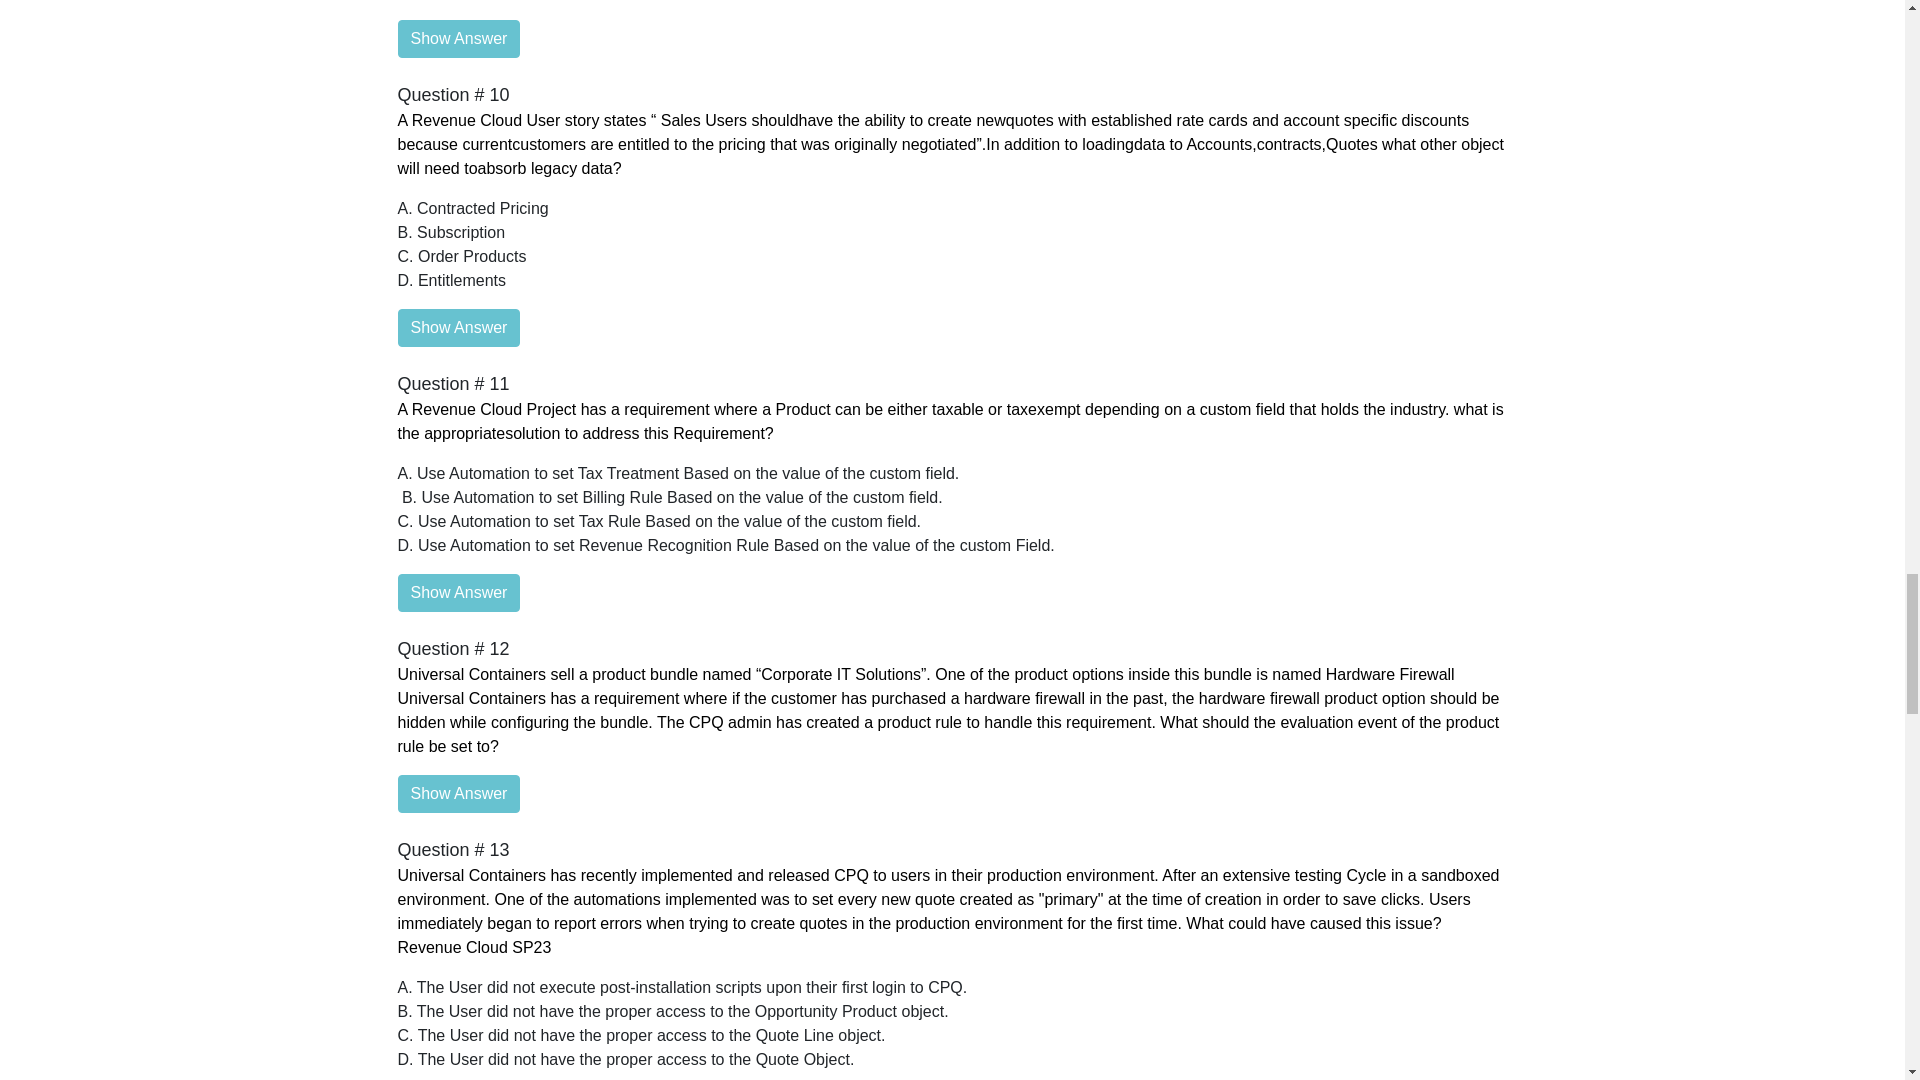 This screenshot has height=1080, width=1920. I want to click on Show Answer, so click(458, 794).